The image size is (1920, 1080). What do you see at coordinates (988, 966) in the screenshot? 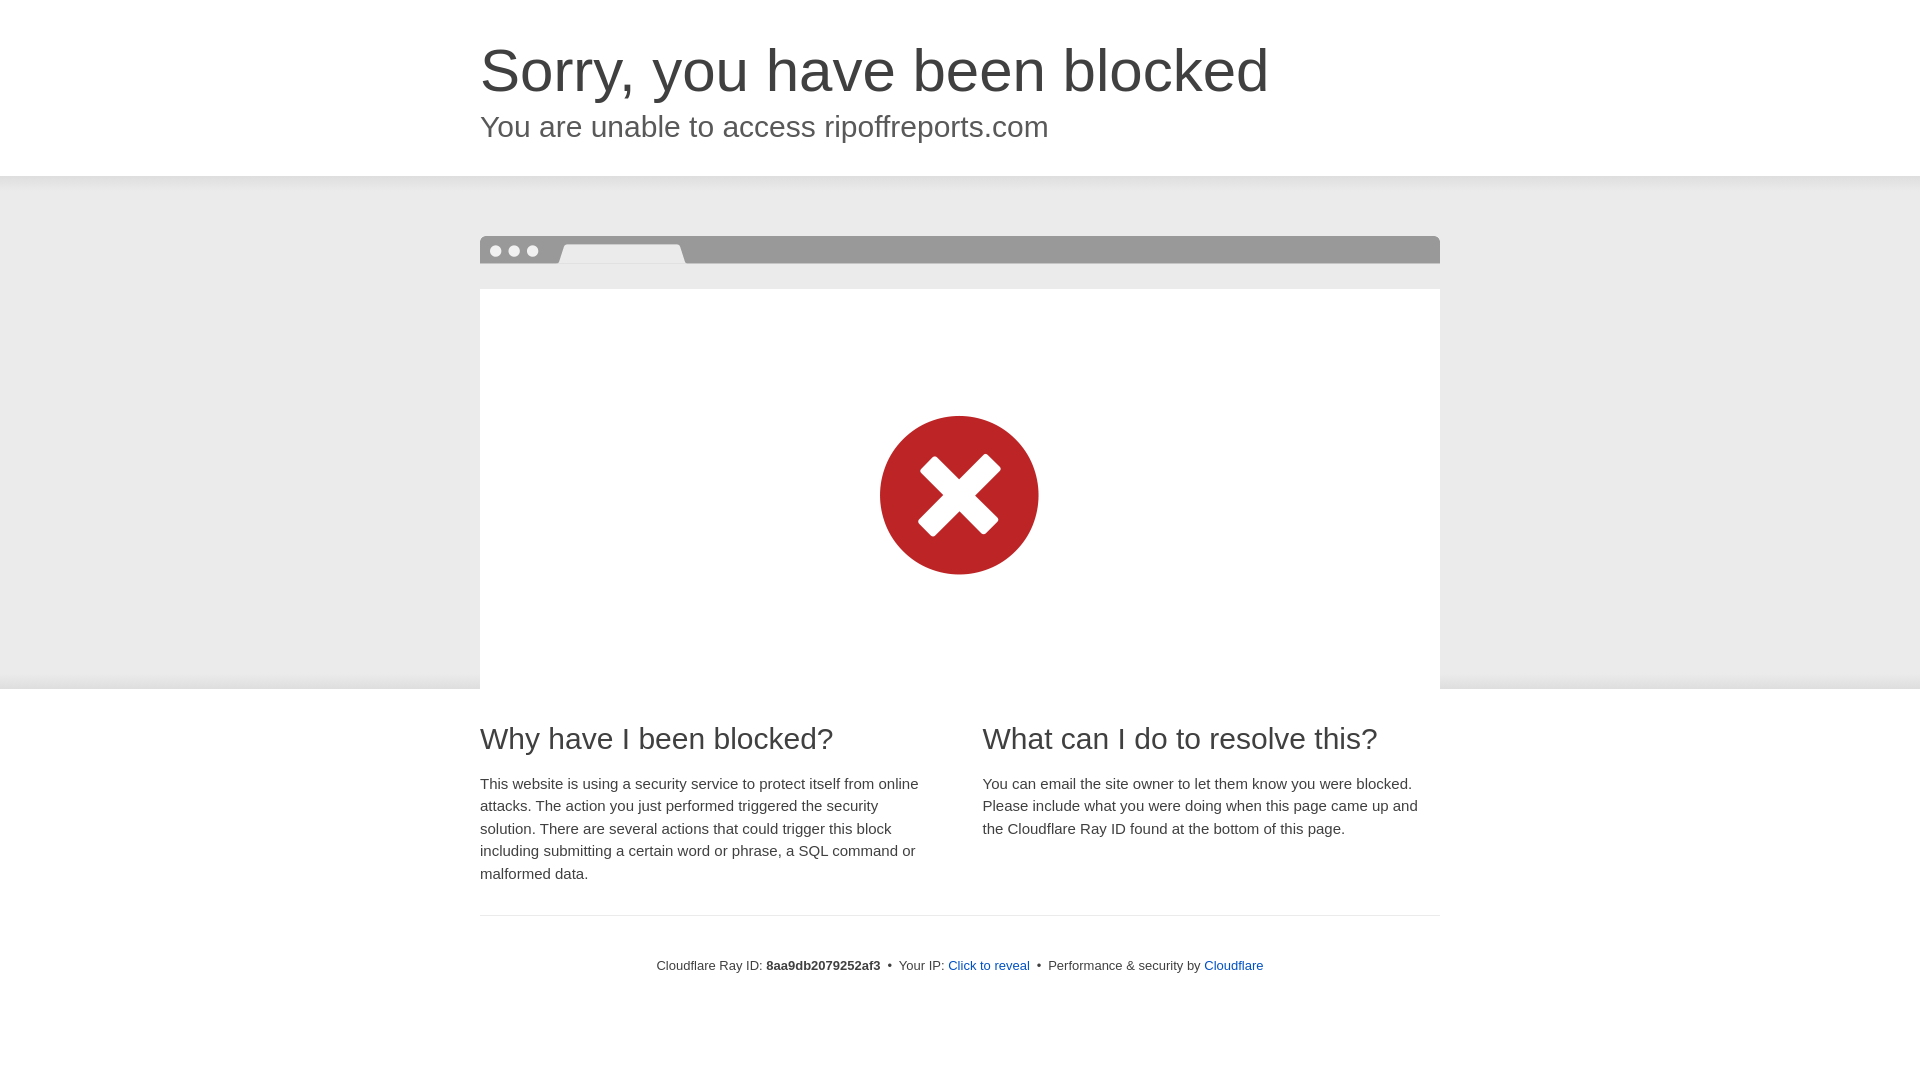
I see `Click to reveal` at bounding box center [988, 966].